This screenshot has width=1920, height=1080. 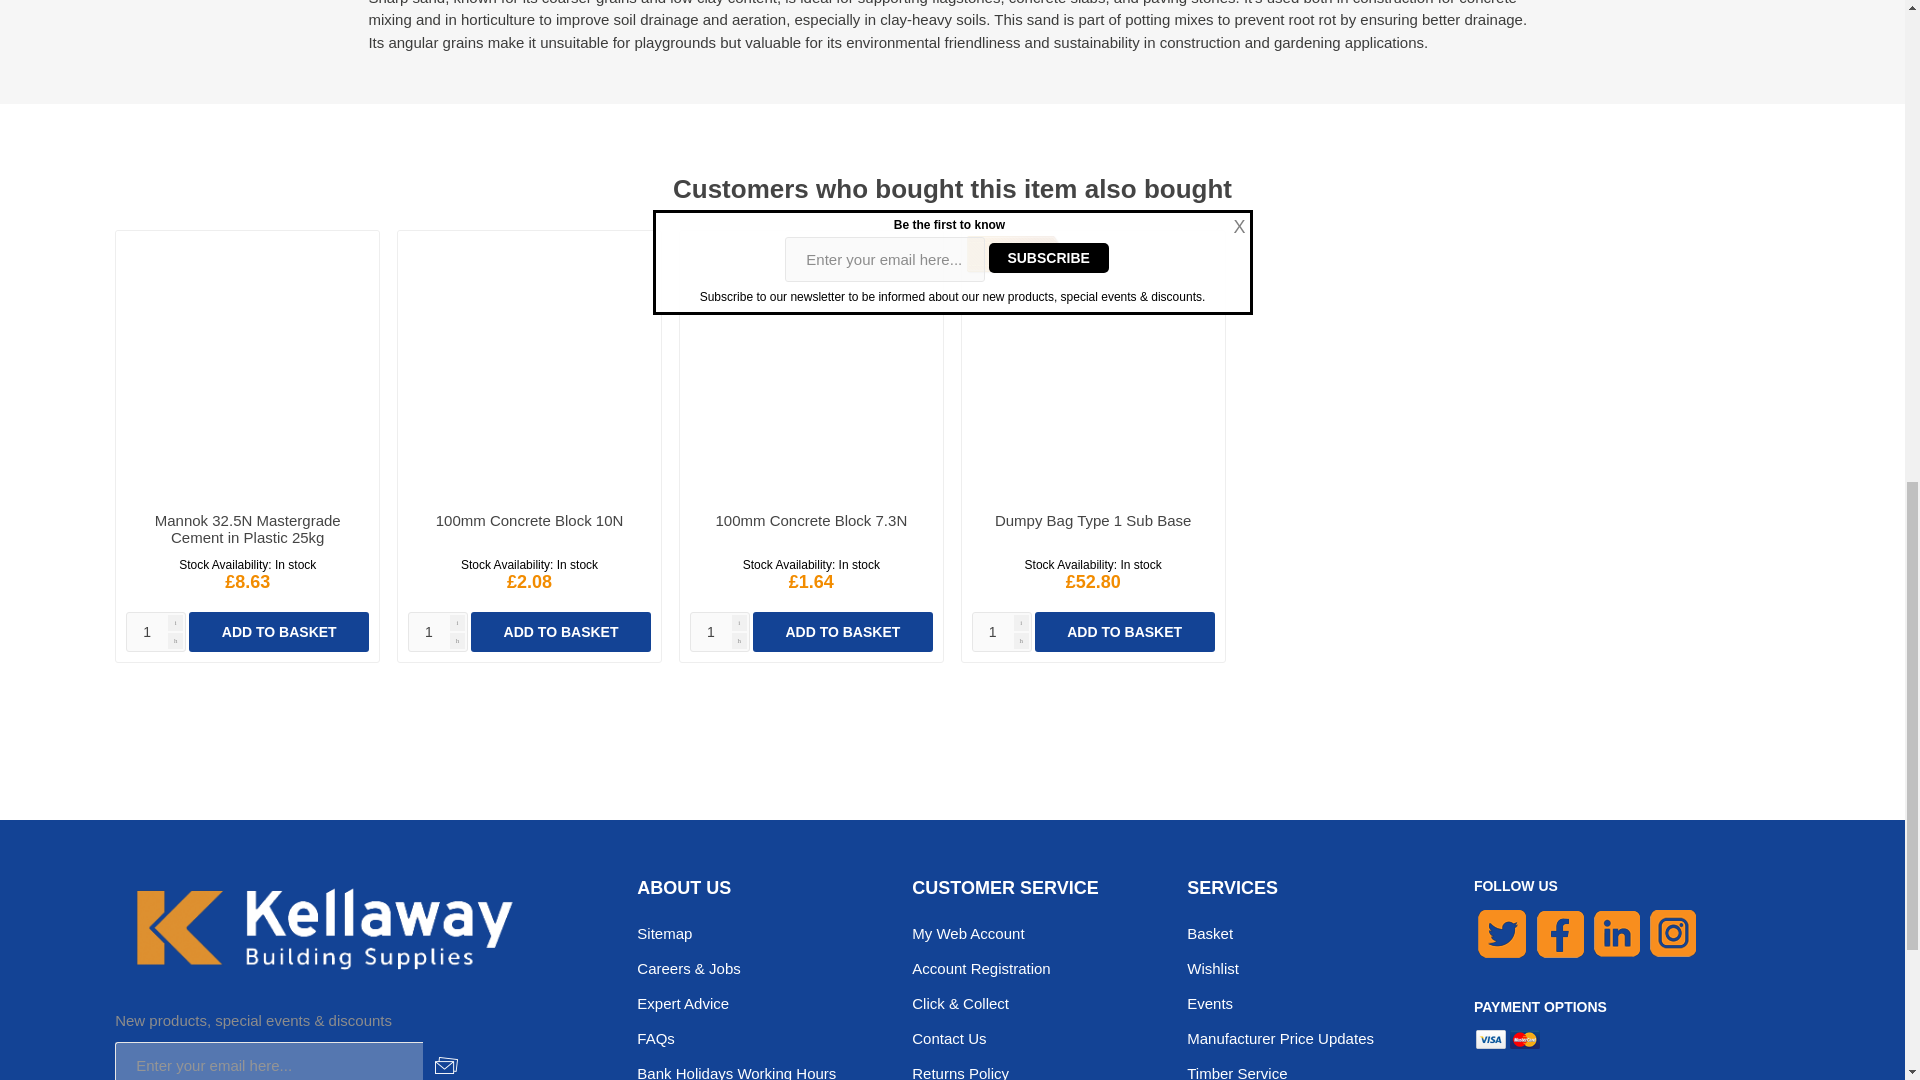 What do you see at coordinates (278, 632) in the screenshot?
I see `Add to basket` at bounding box center [278, 632].